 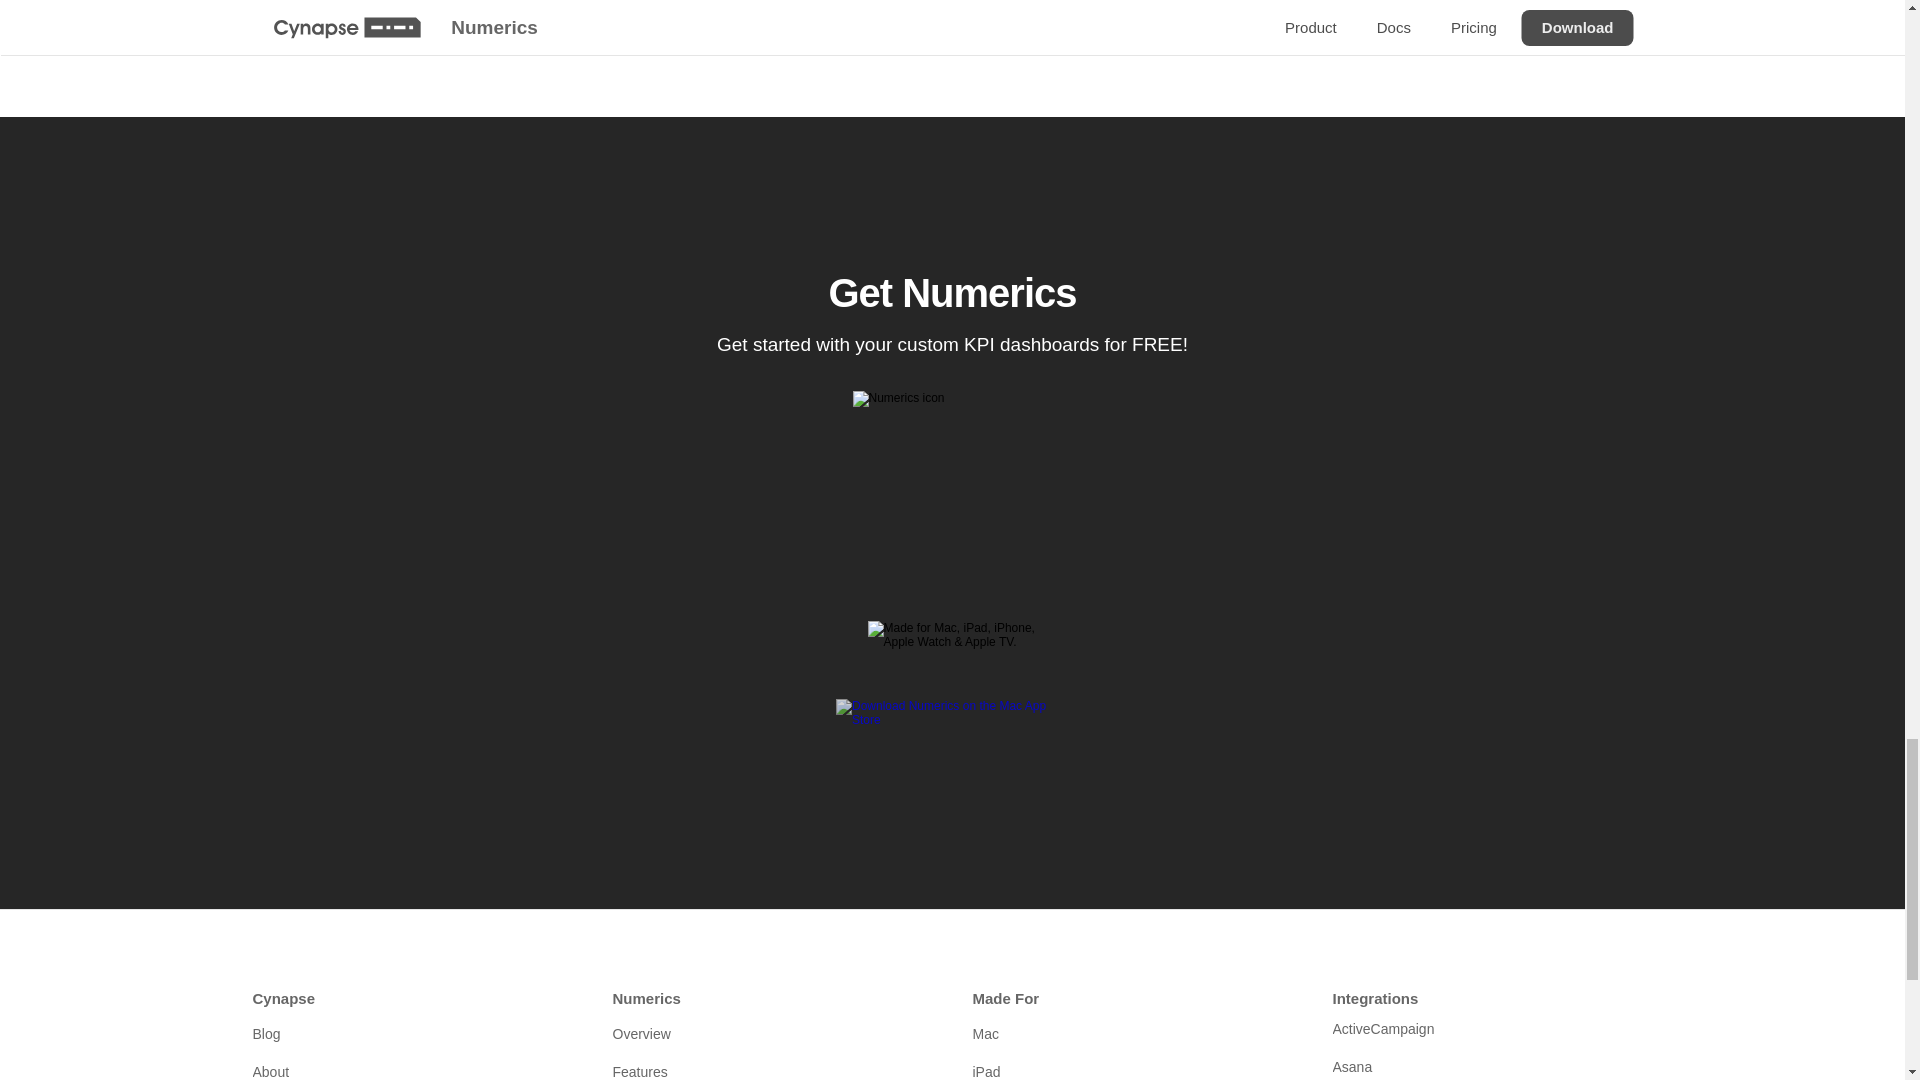 I want to click on iPad, so click(x=1132, y=1068).